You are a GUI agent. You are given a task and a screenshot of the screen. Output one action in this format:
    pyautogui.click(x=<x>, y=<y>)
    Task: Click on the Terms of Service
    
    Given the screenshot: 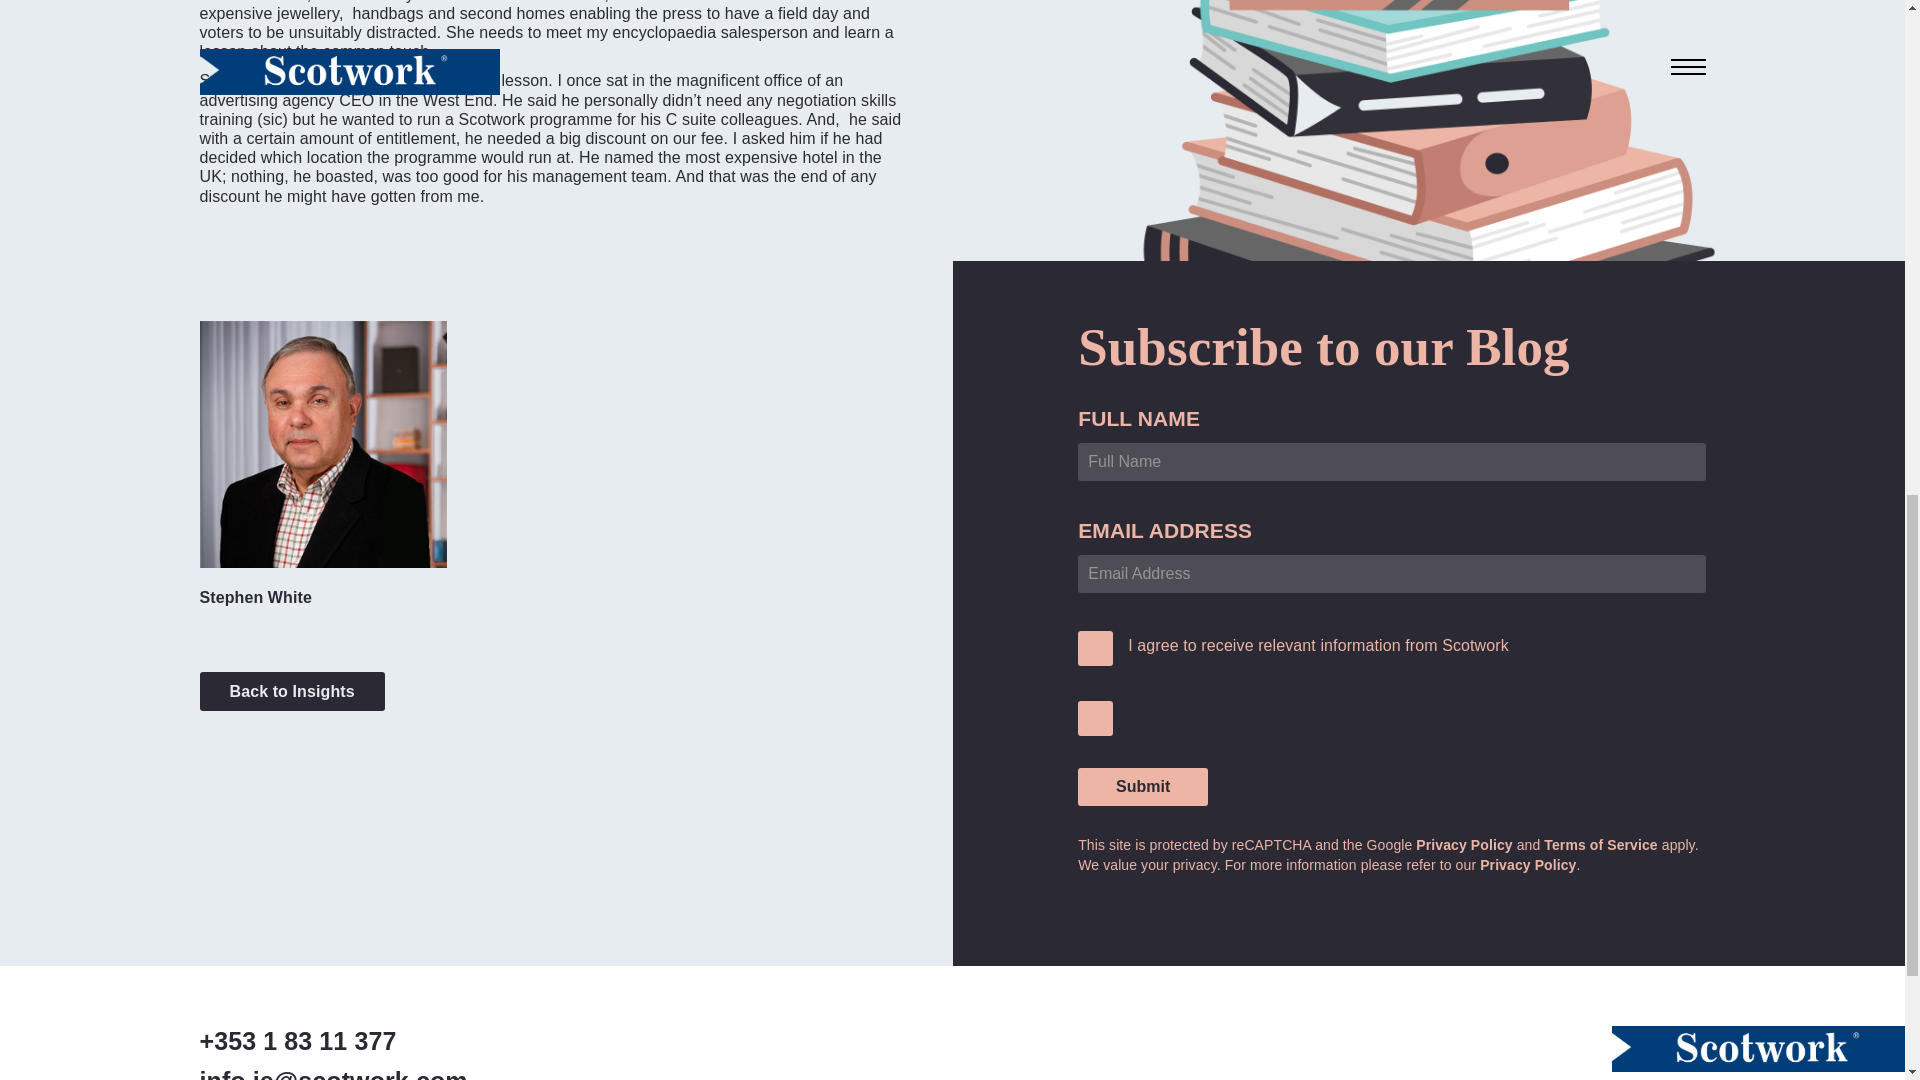 What is the action you would take?
    pyautogui.click(x=1600, y=845)
    